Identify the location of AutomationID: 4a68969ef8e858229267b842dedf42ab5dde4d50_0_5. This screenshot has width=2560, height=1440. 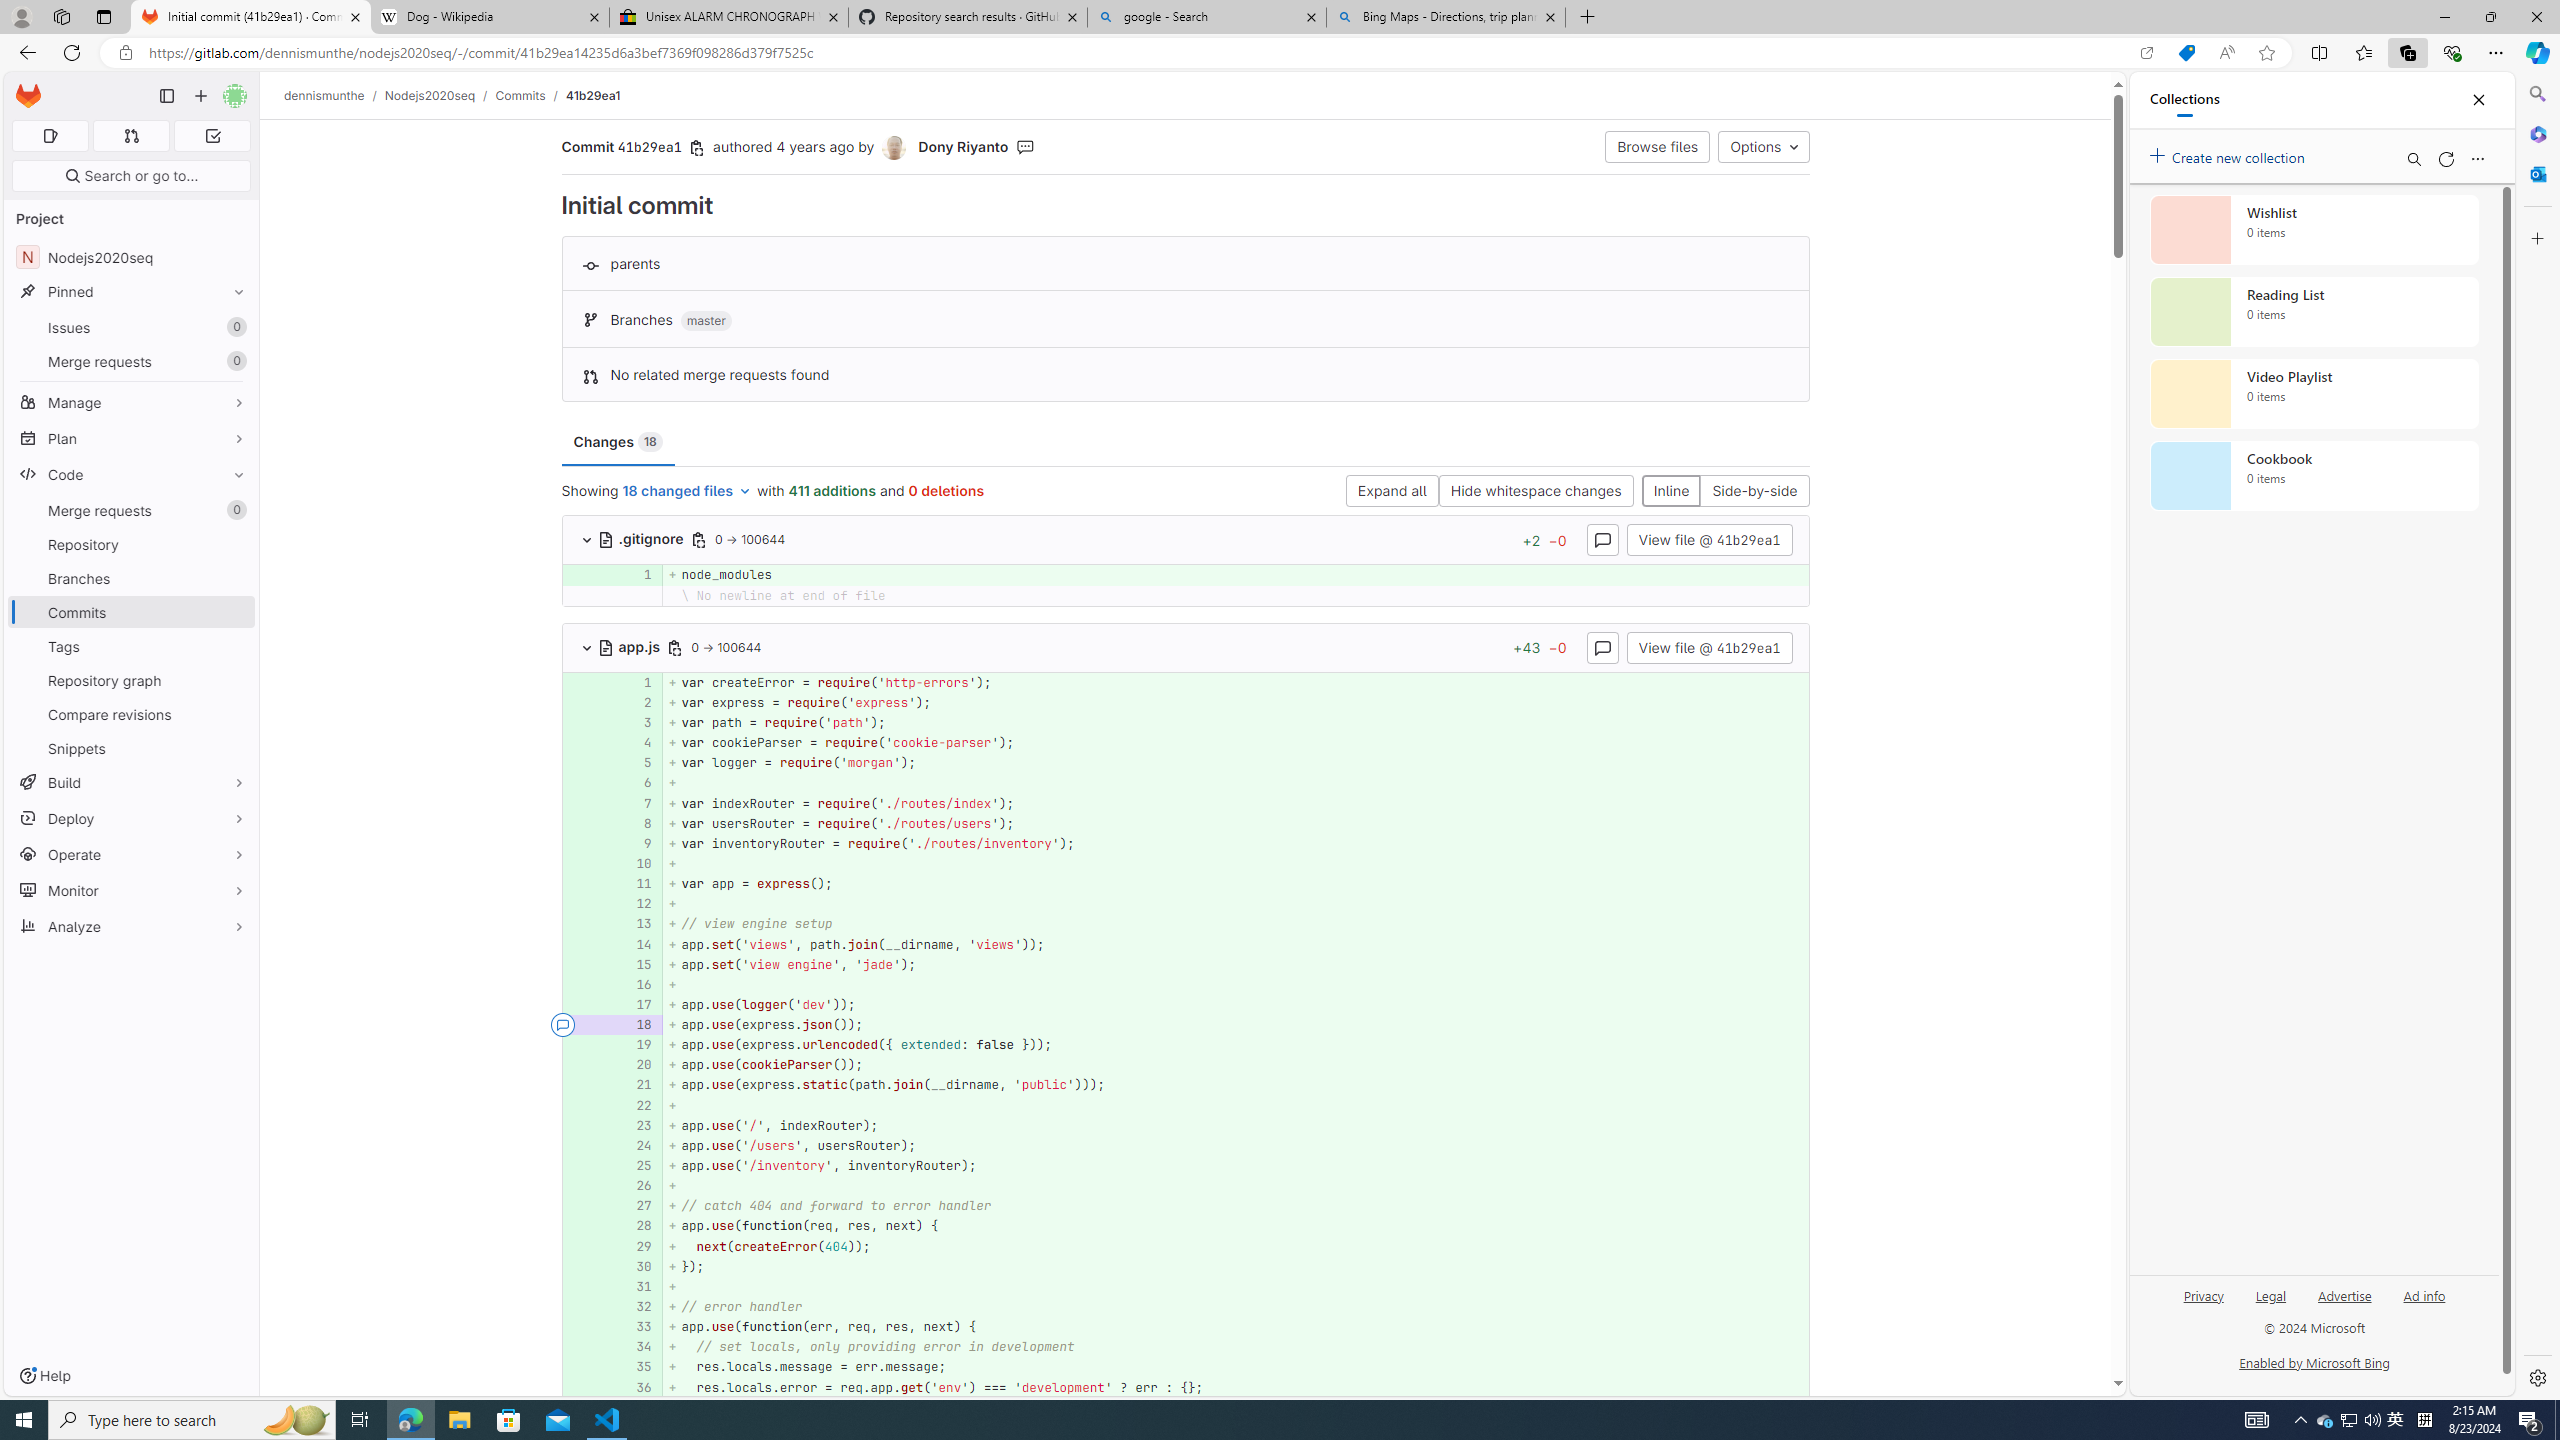
(1186, 764).